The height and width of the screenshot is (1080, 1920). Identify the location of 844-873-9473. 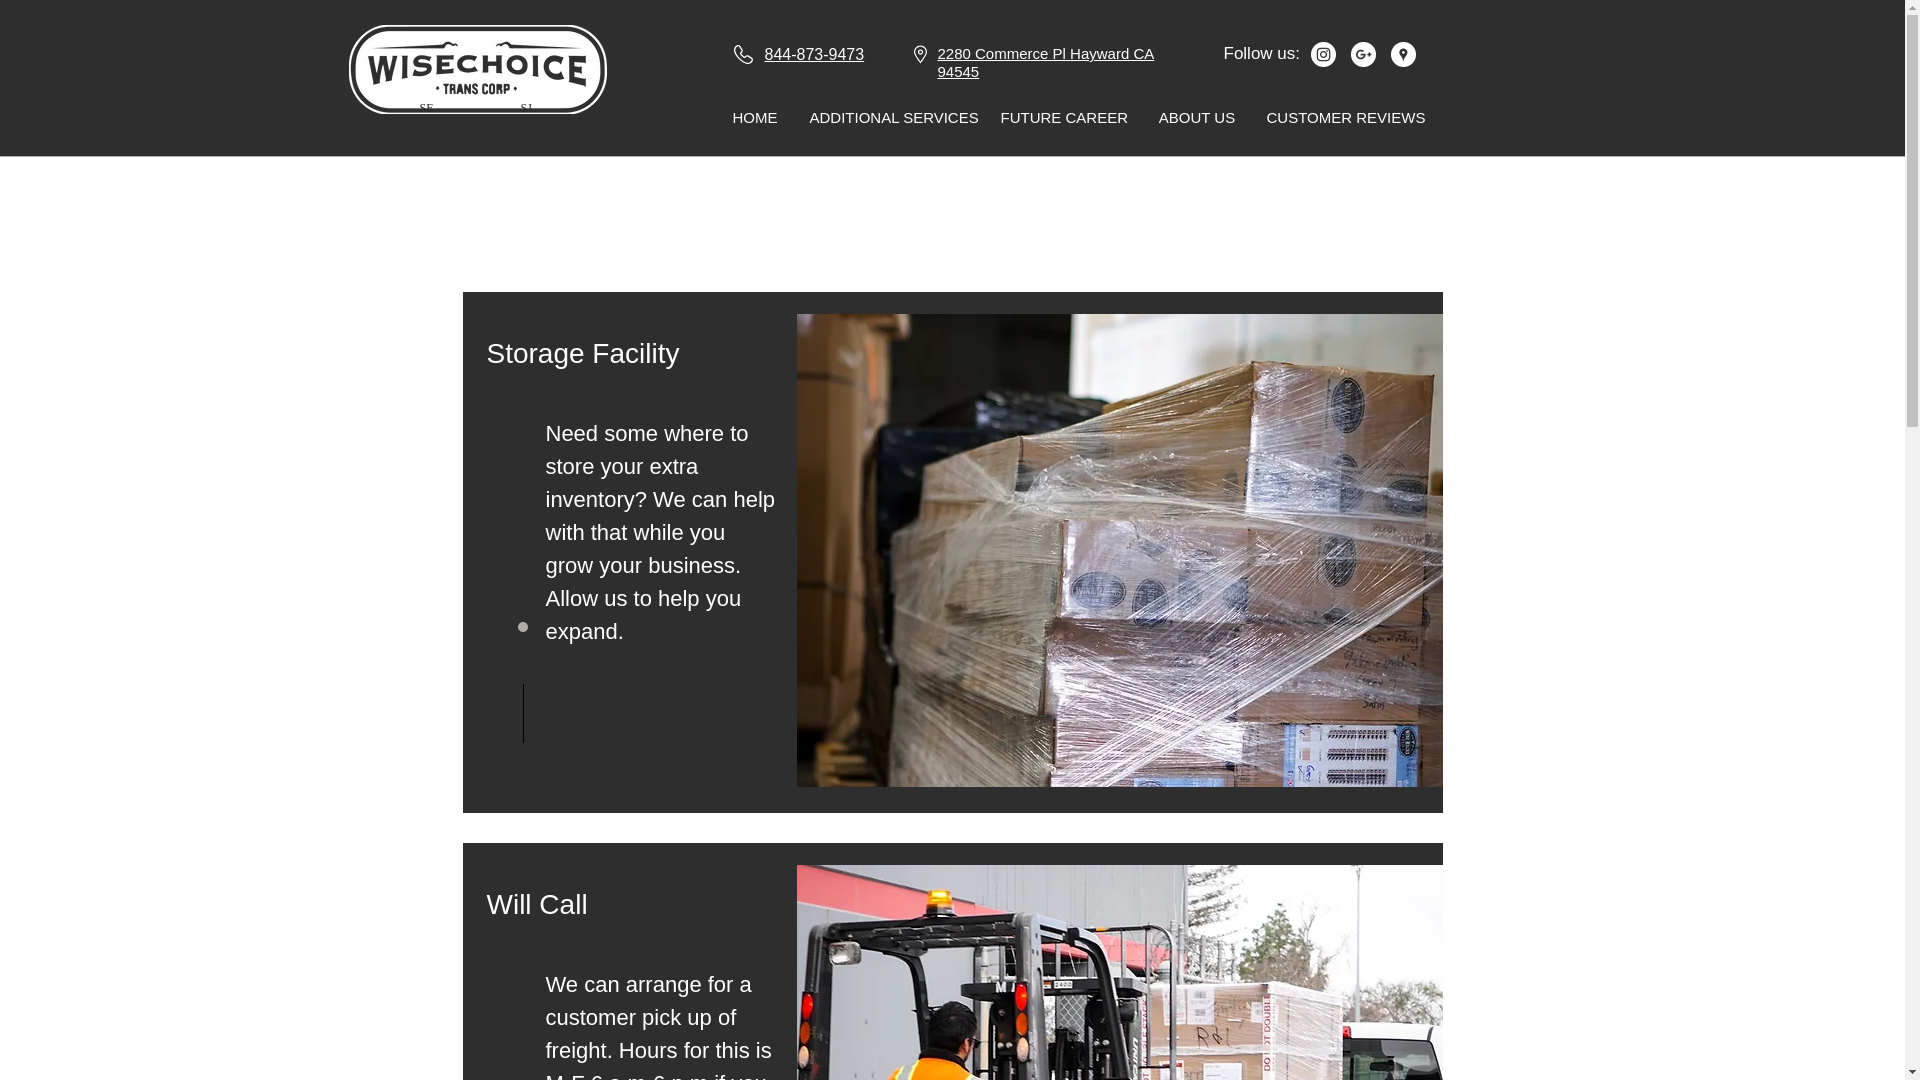
(814, 54).